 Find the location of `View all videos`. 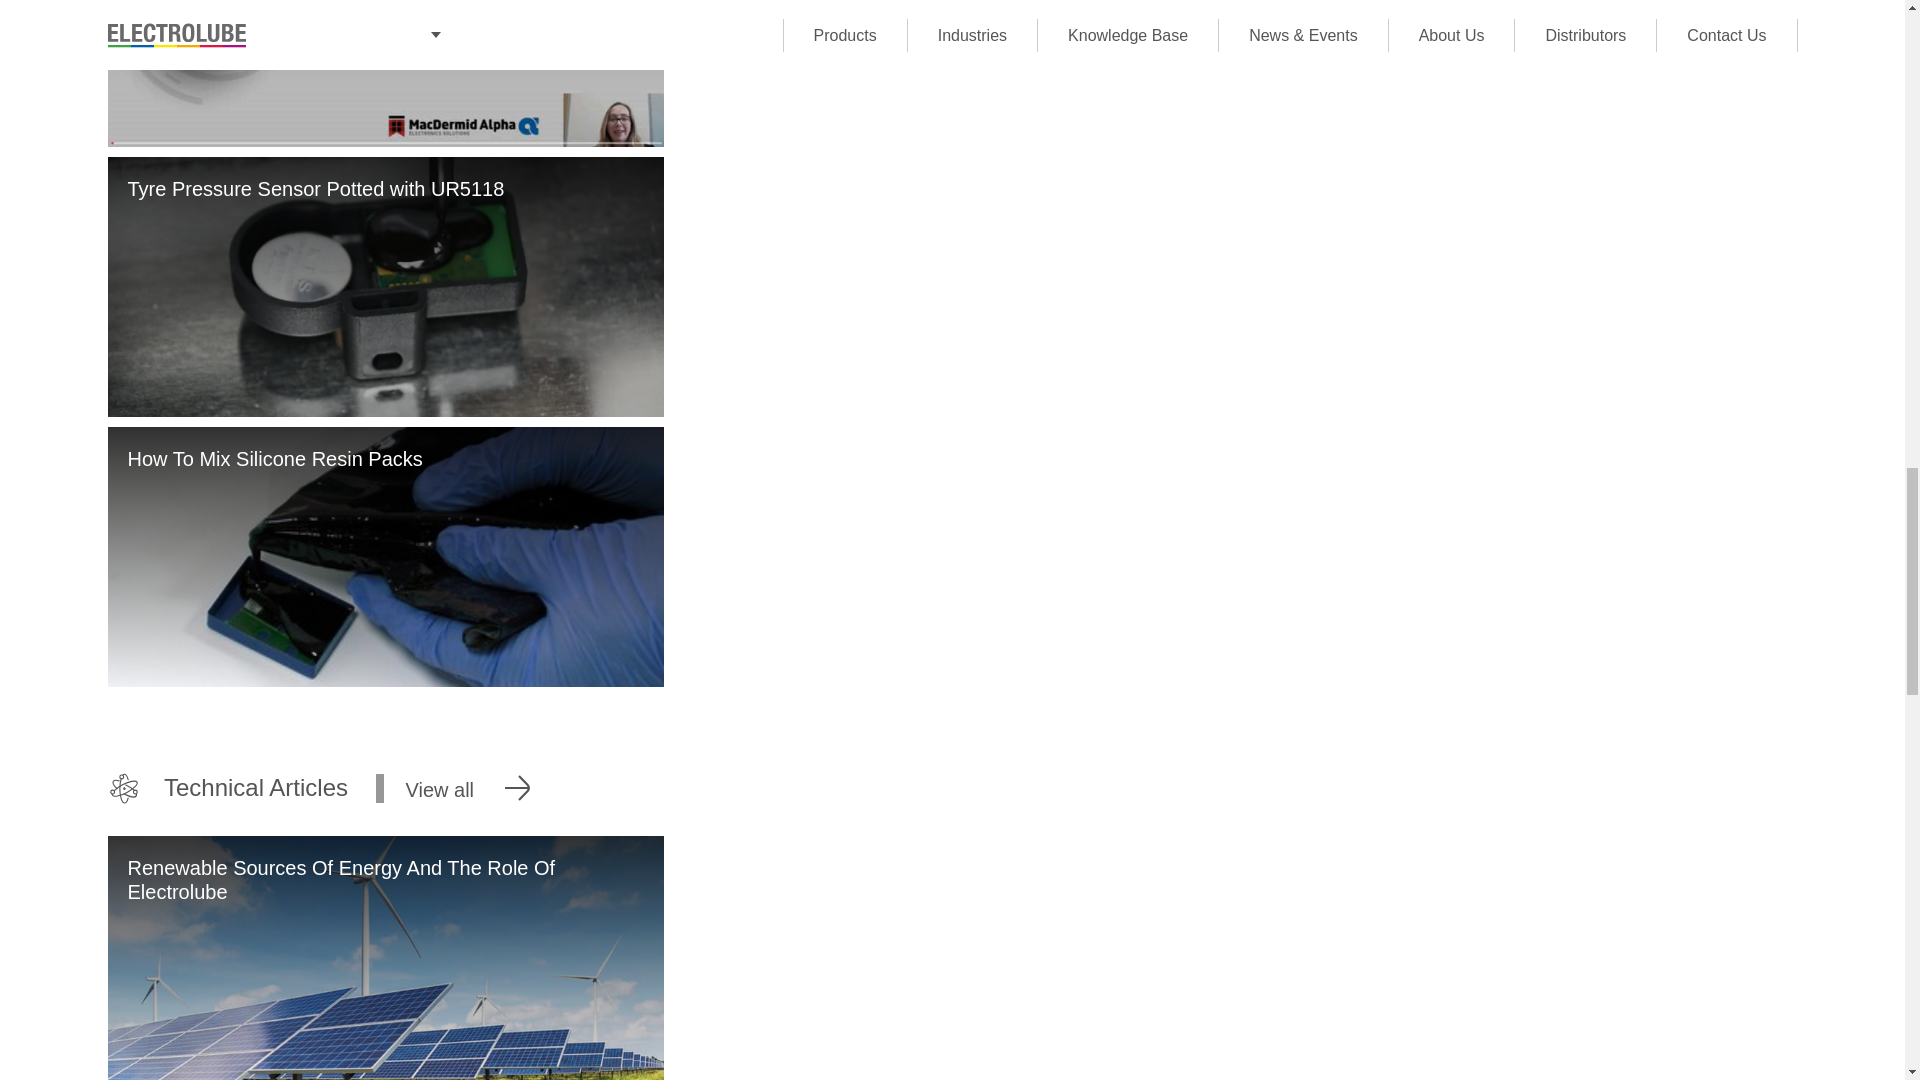

View all videos is located at coordinates (952, 788).